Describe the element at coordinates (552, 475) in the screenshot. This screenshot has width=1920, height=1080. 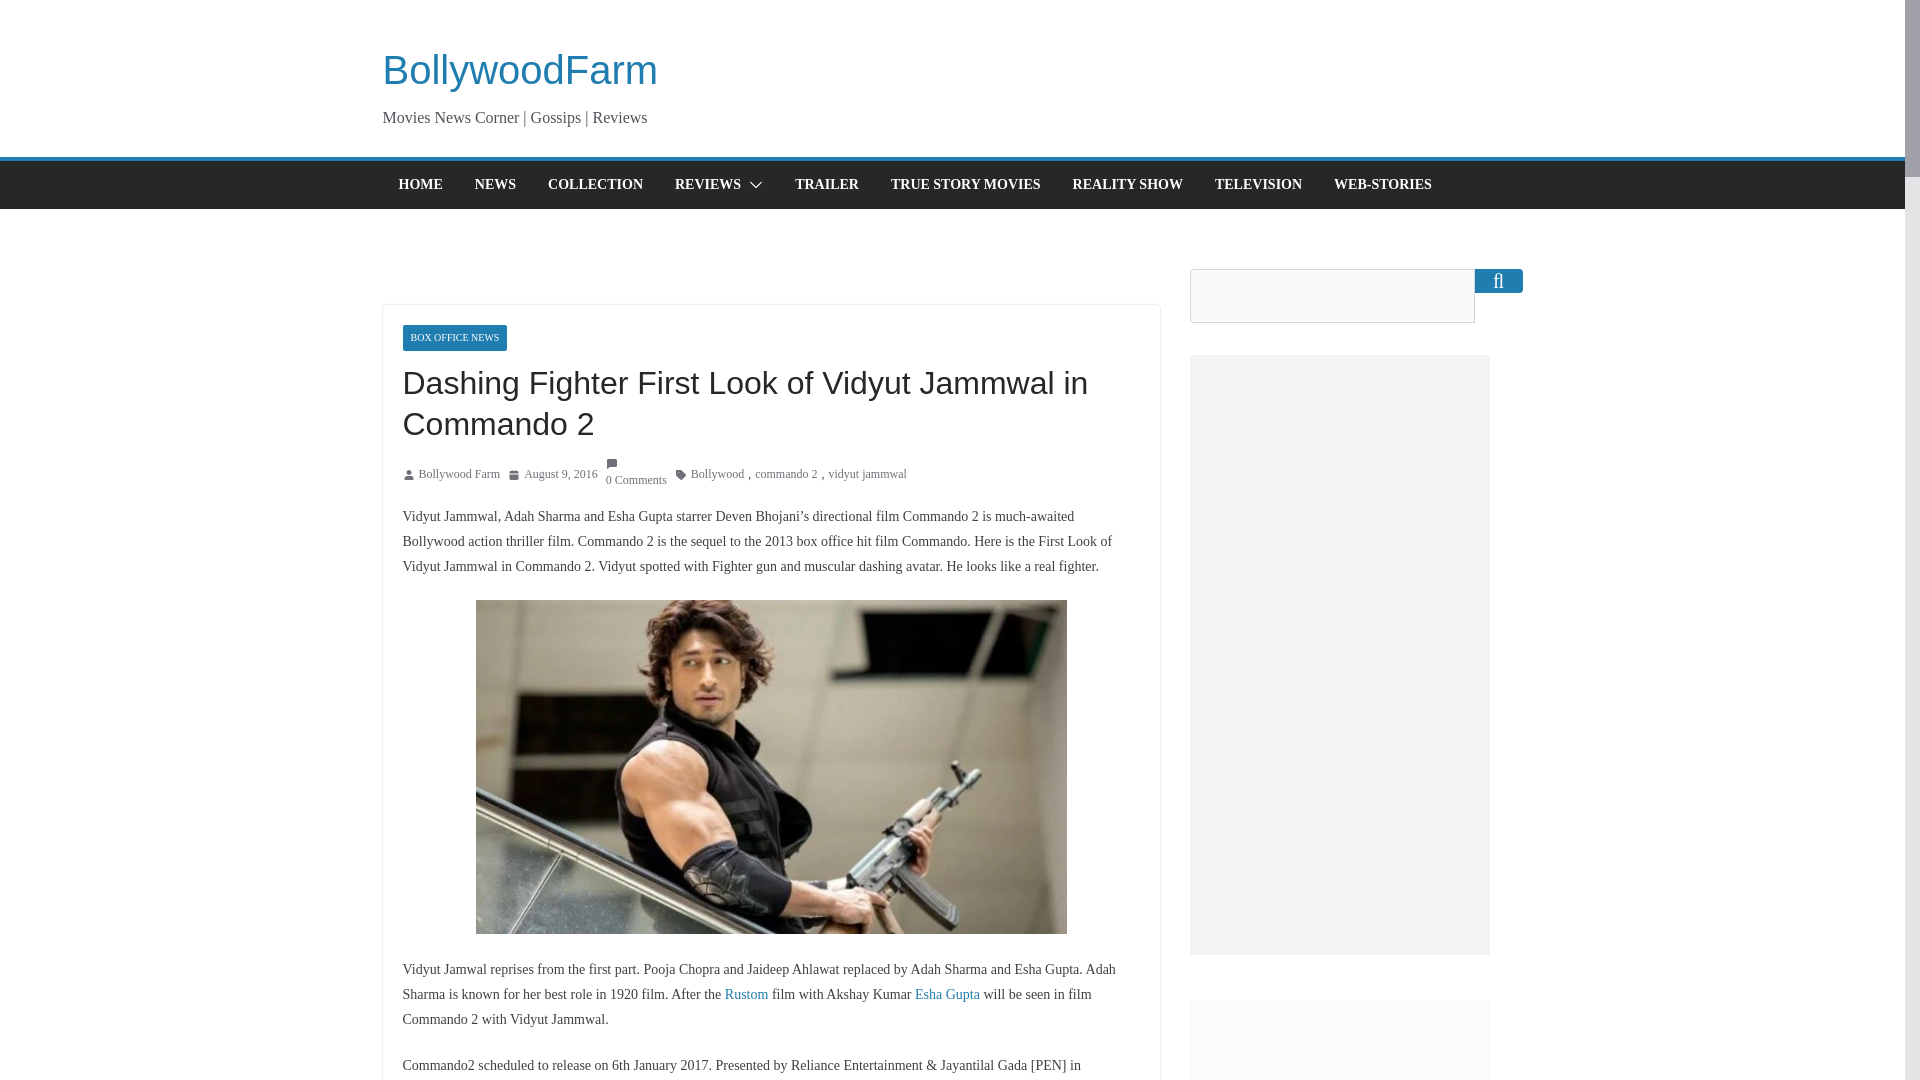
I see `9:25 am` at that location.